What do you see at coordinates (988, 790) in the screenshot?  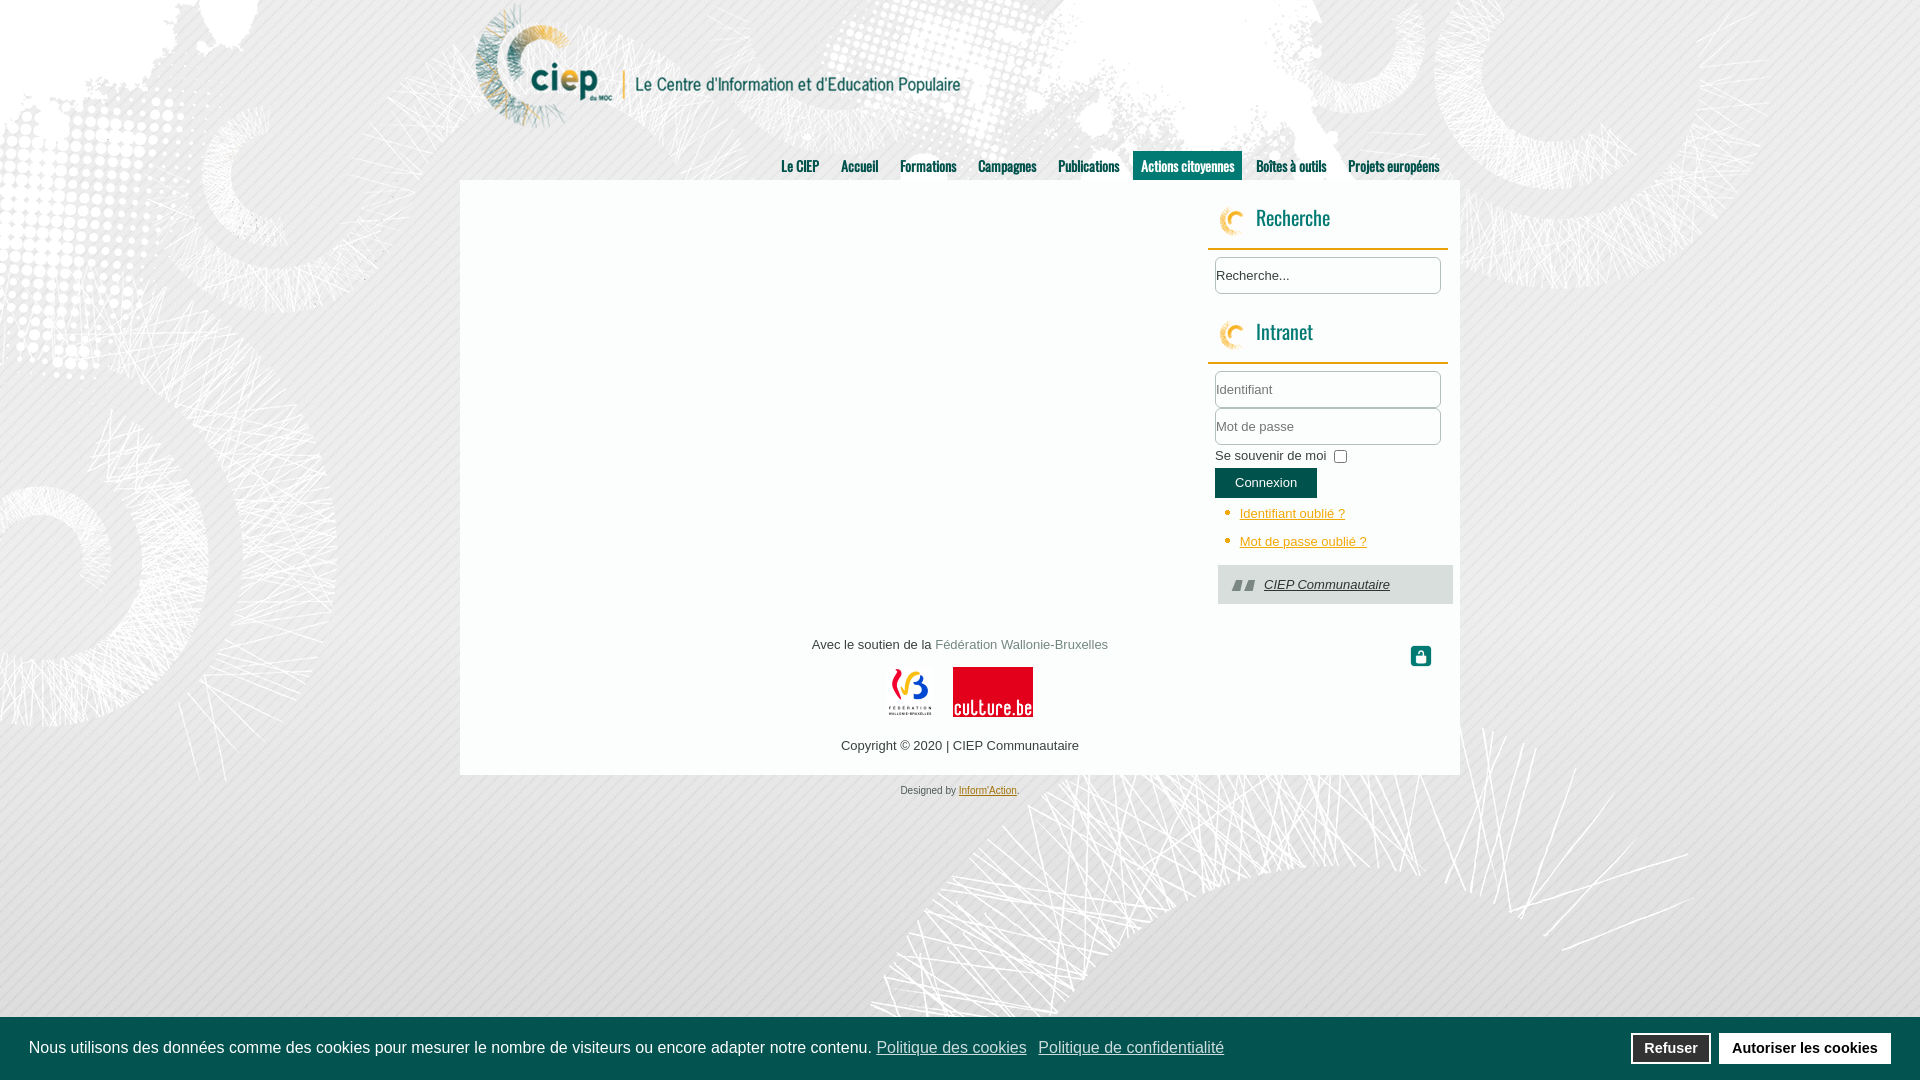 I see `Inform'Action` at bounding box center [988, 790].